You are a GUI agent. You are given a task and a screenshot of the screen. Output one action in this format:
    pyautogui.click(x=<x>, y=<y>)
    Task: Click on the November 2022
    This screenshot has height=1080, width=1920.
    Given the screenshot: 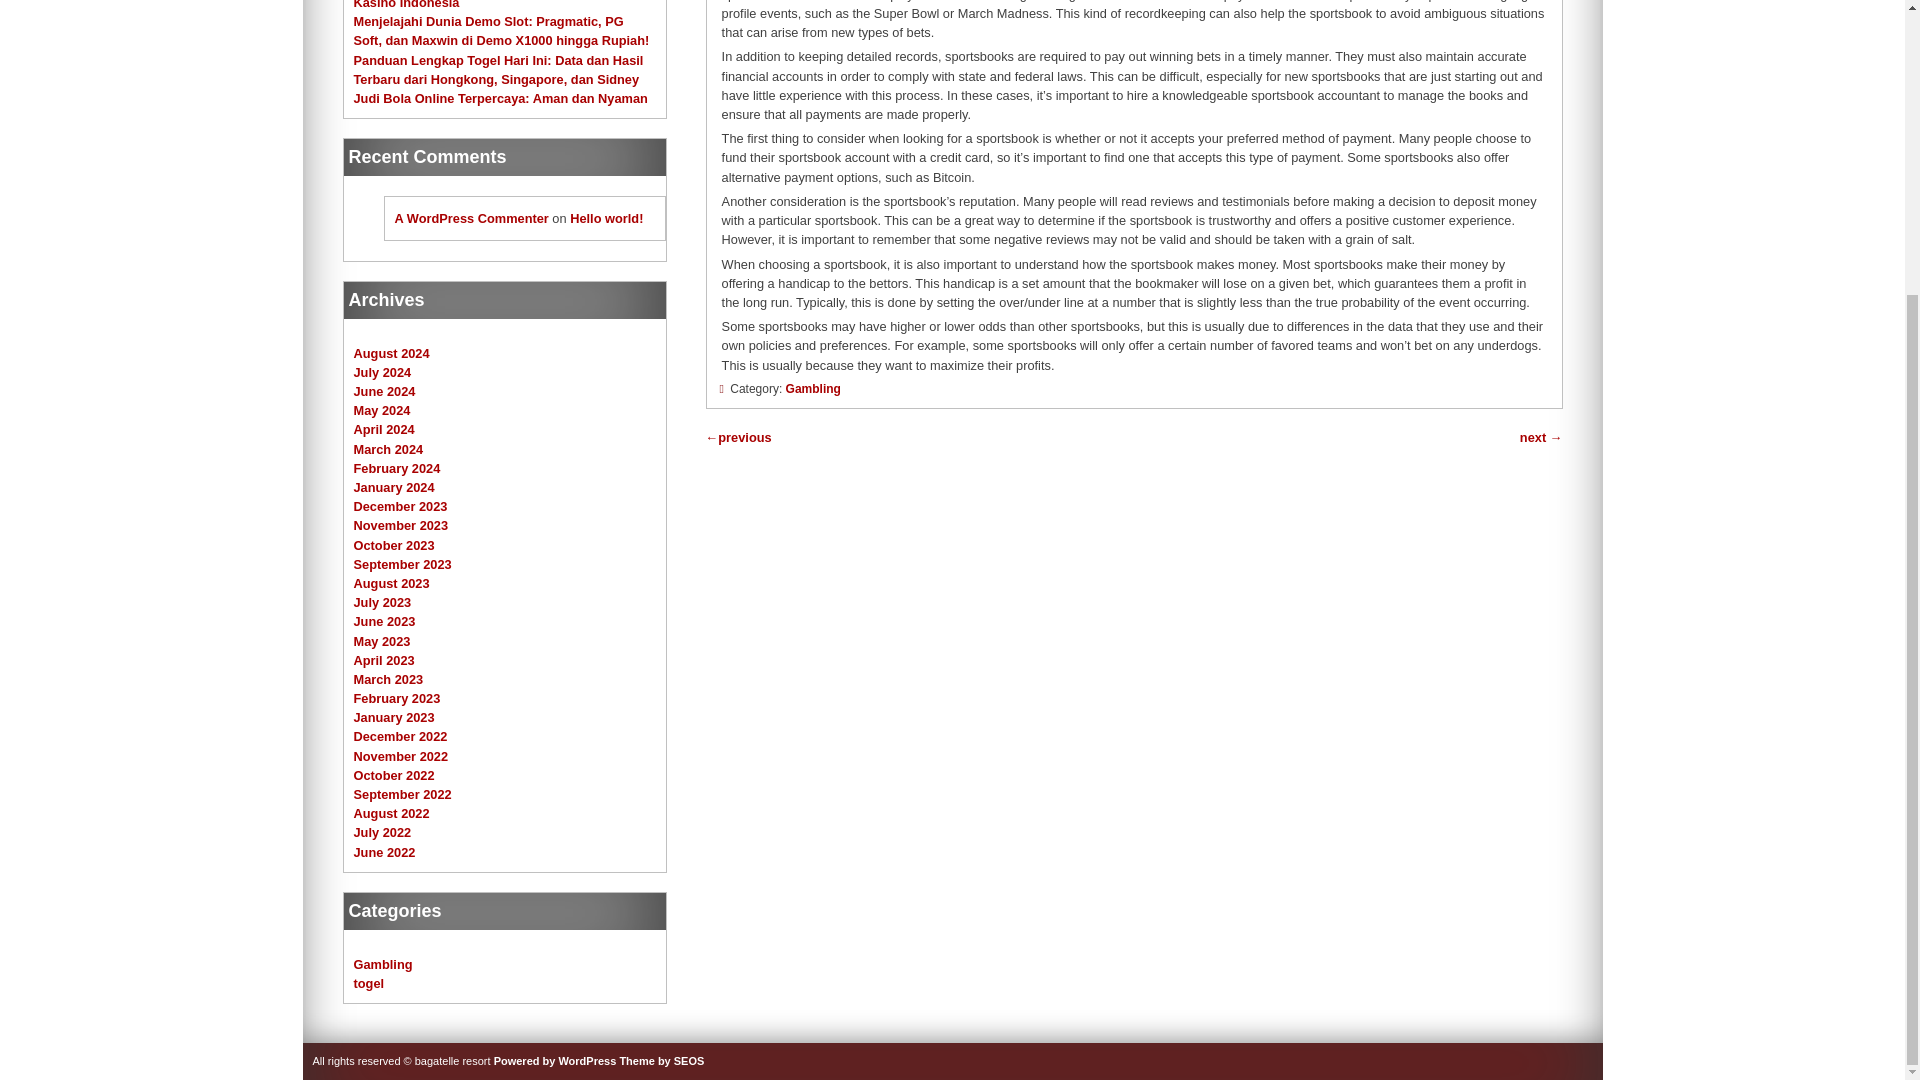 What is the action you would take?
    pyautogui.click(x=401, y=756)
    